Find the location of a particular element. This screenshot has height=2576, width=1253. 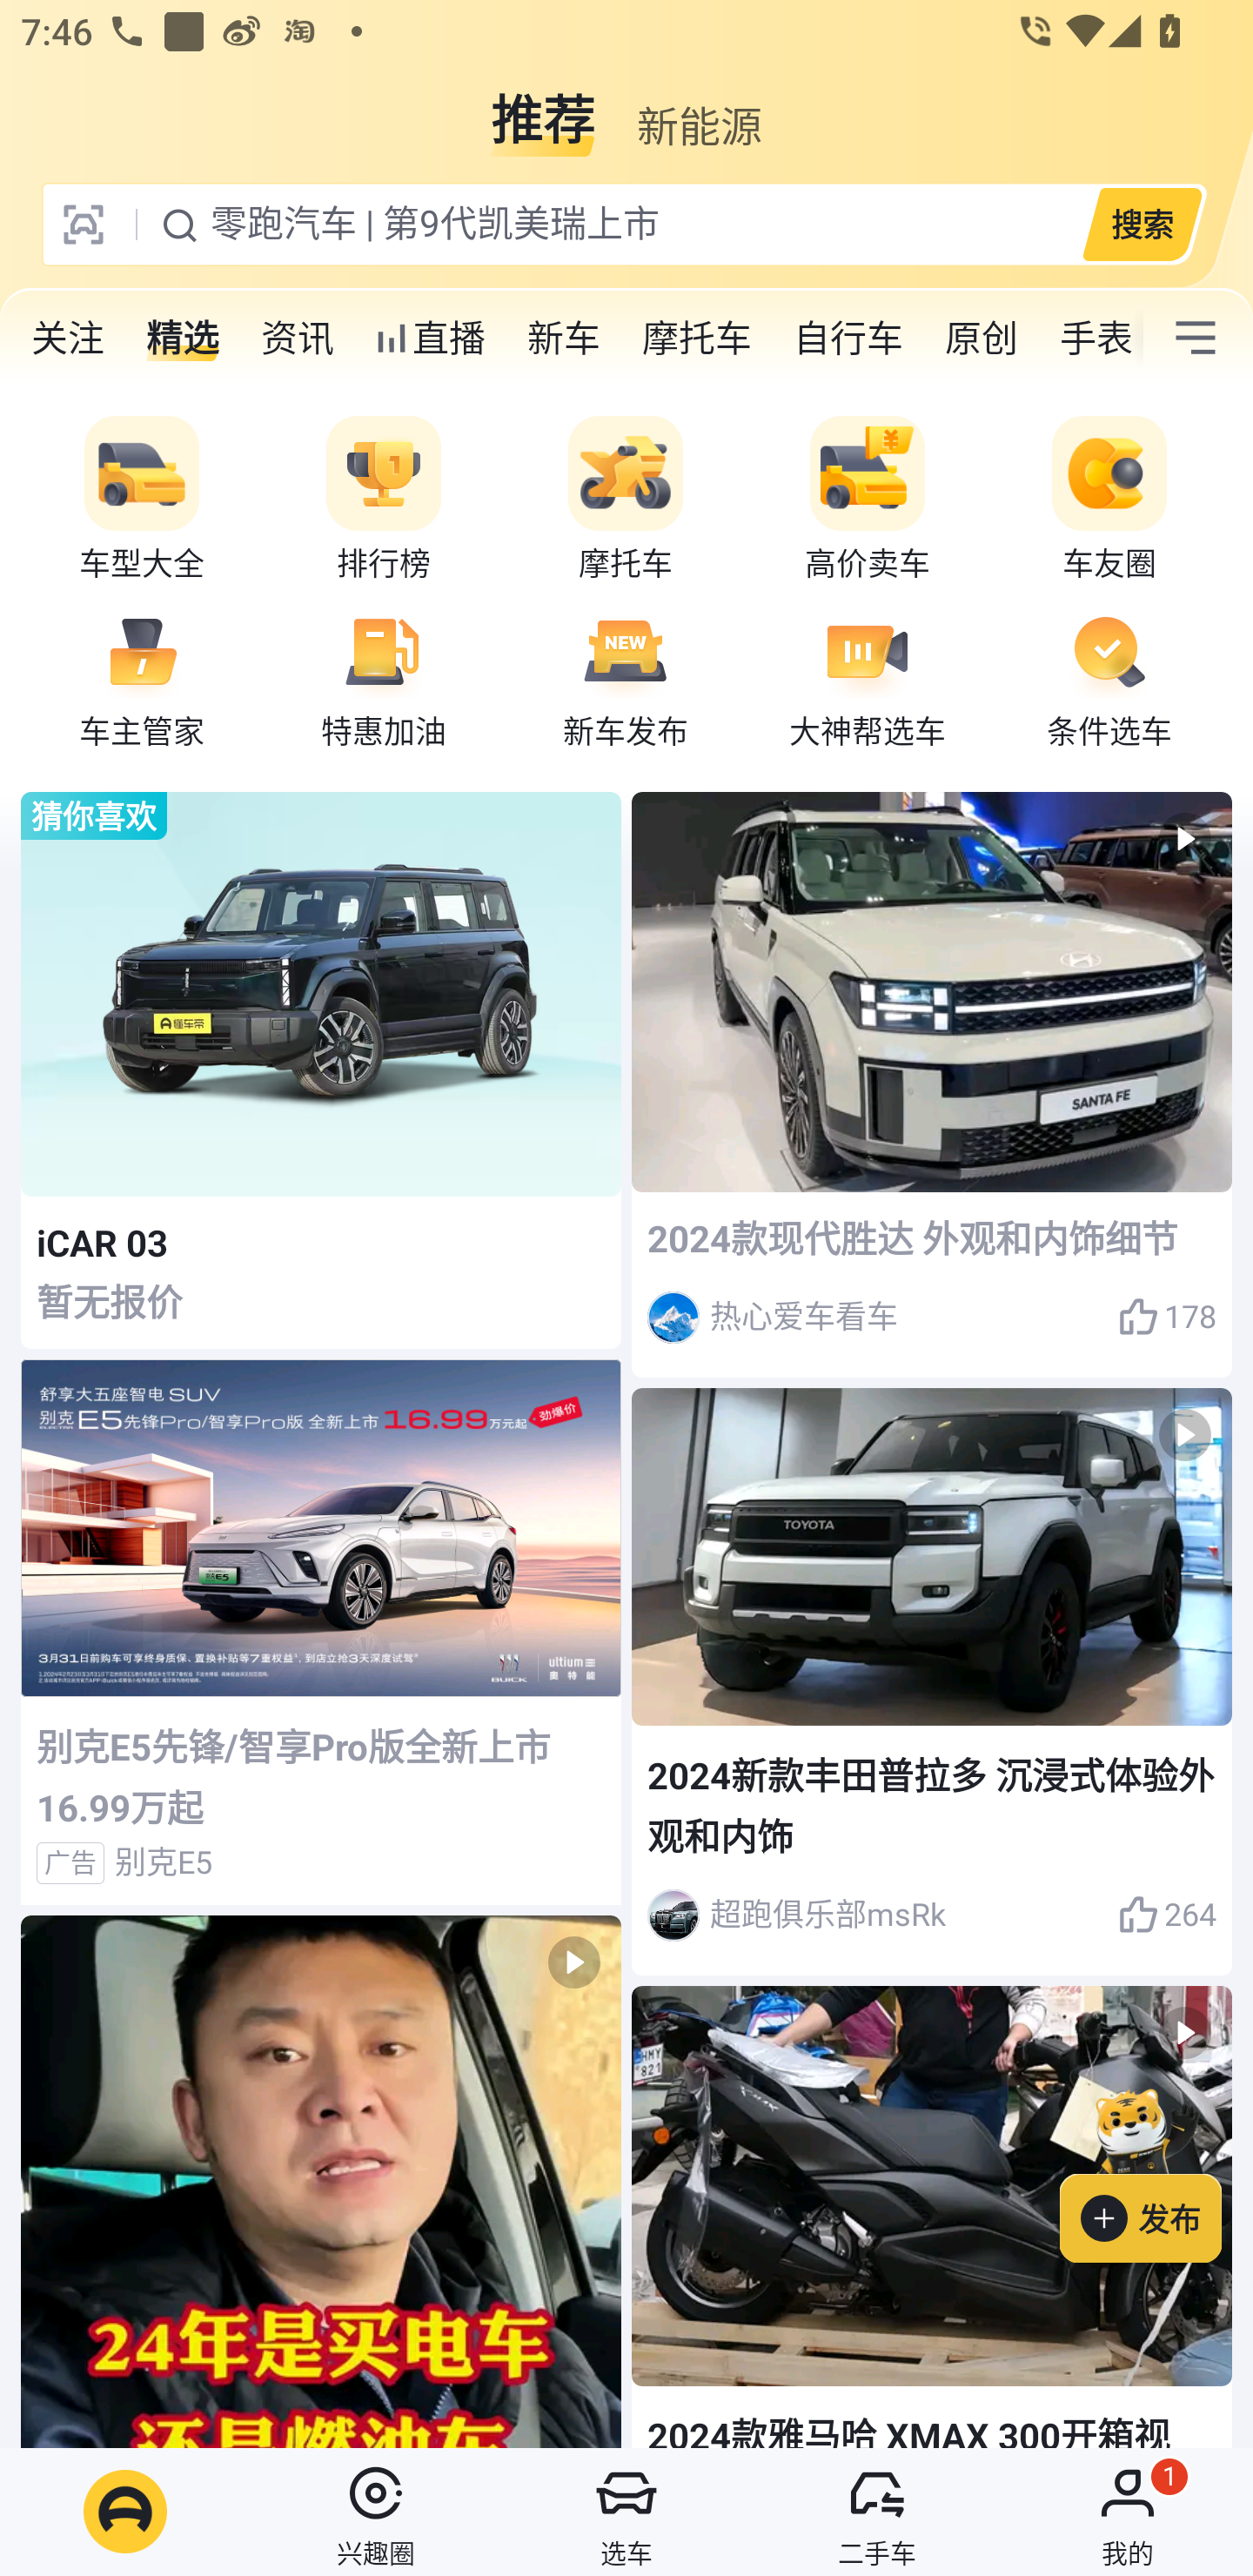

 2024款现代胜达 外观和内饰细节 热心爱车看车 178 is located at coordinates (931, 1084).